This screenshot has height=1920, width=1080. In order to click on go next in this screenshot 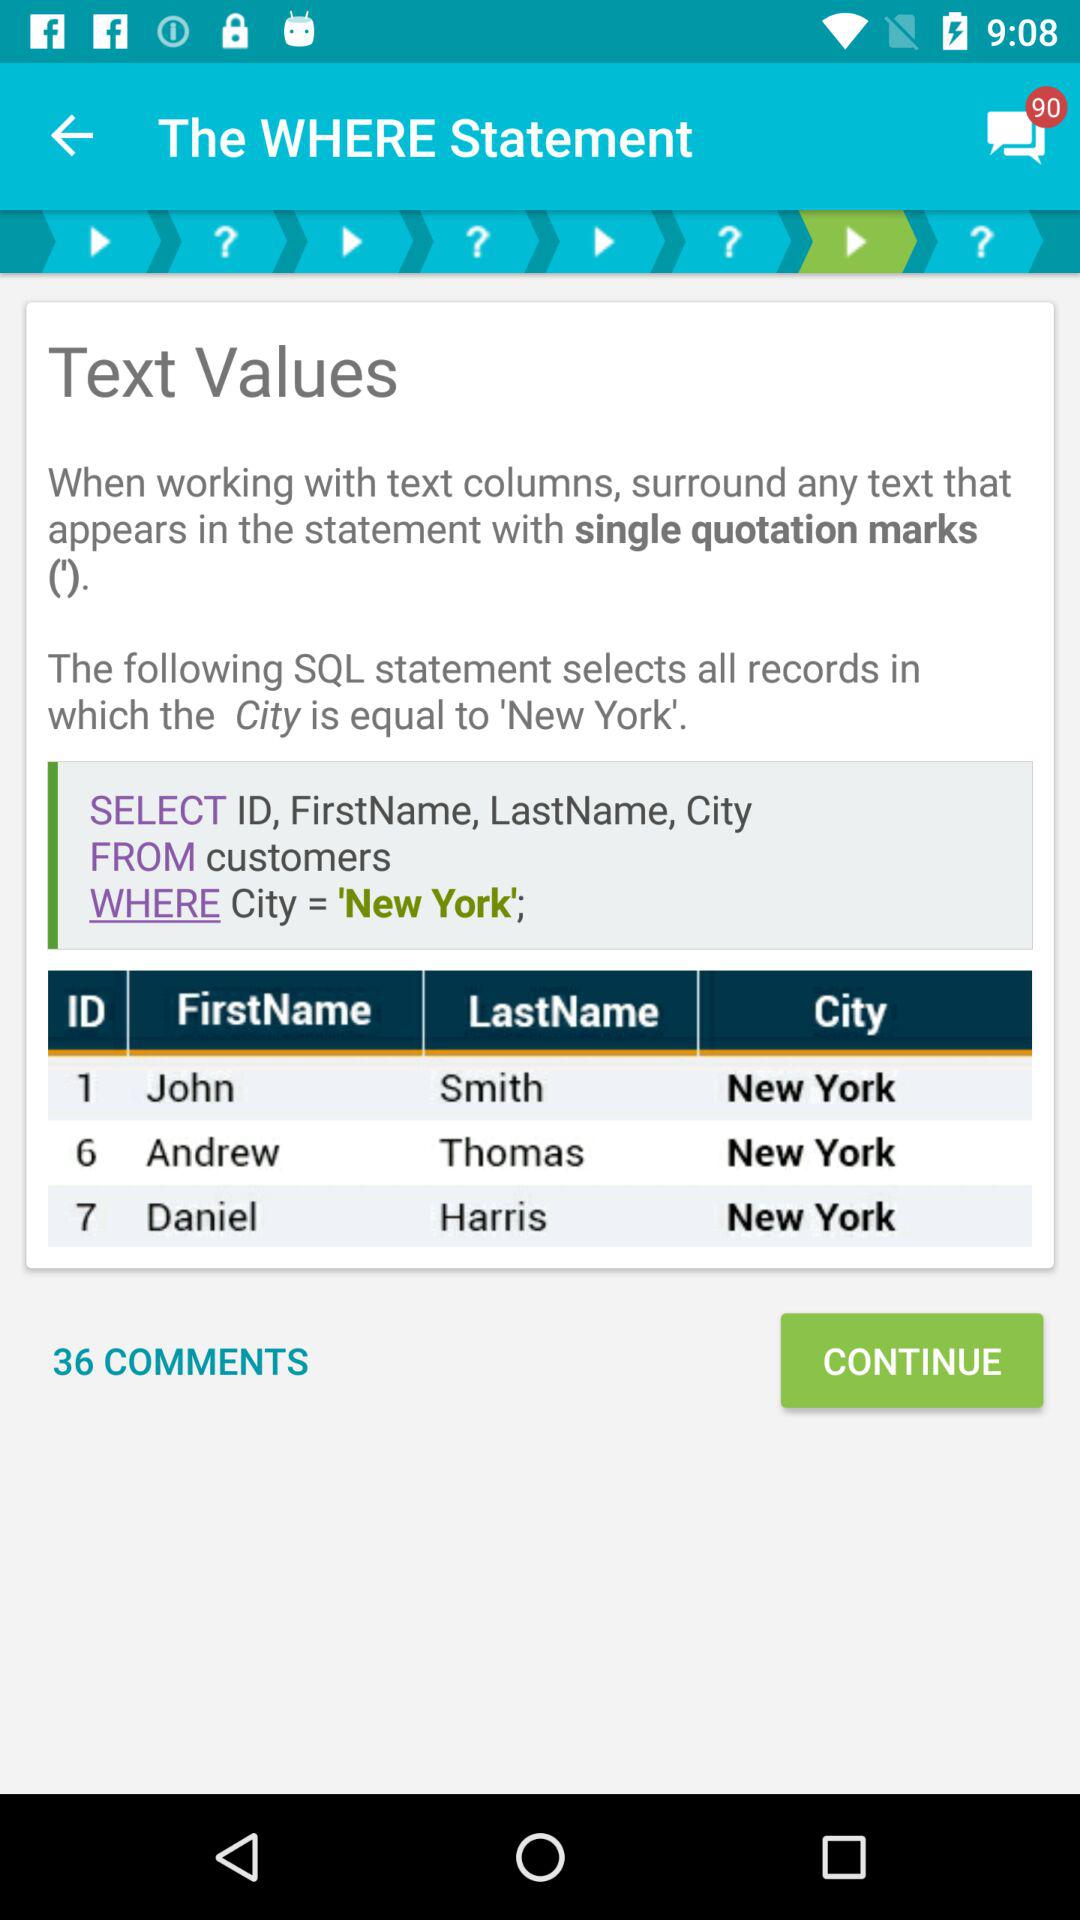, I will do `click(351, 242)`.